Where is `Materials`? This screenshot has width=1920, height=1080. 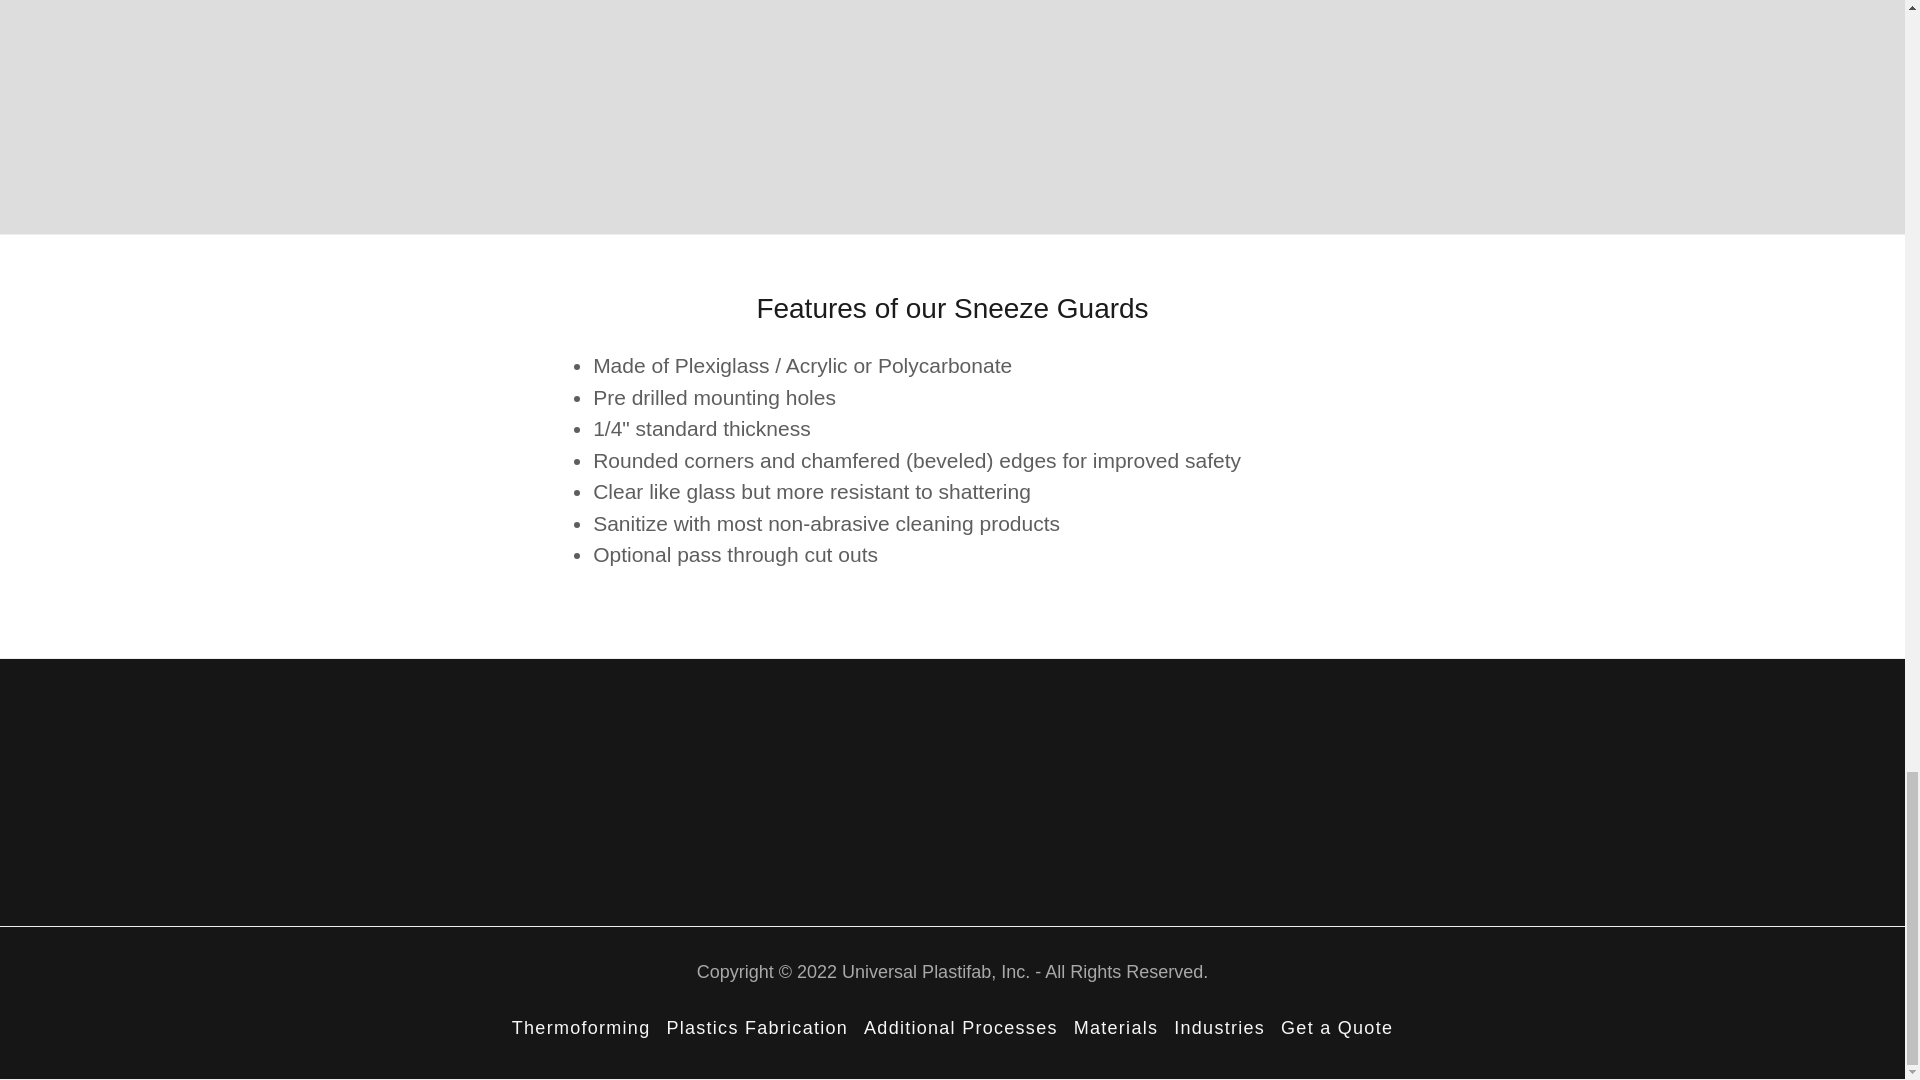 Materials is located at coordinates (1116, 1028).